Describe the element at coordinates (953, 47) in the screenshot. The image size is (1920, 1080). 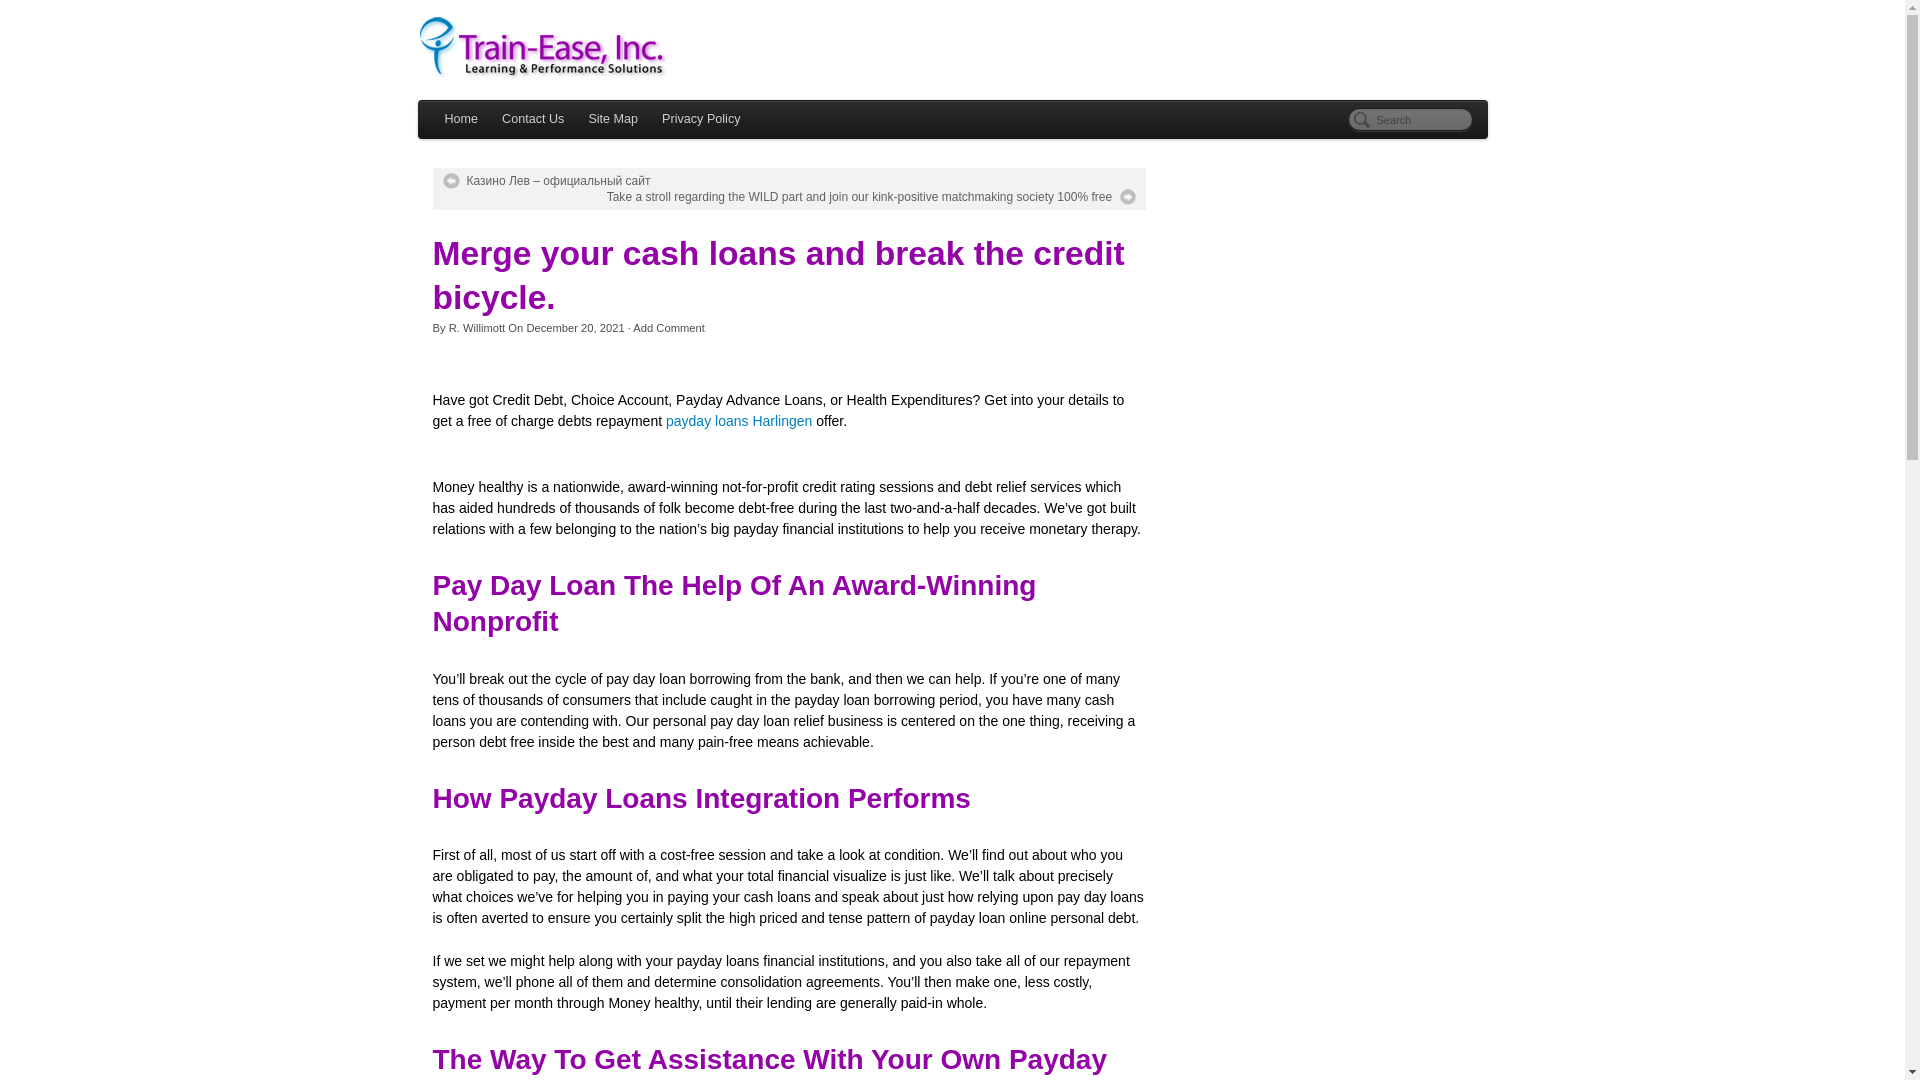
I see `Train-Ease, Inc` at that location.